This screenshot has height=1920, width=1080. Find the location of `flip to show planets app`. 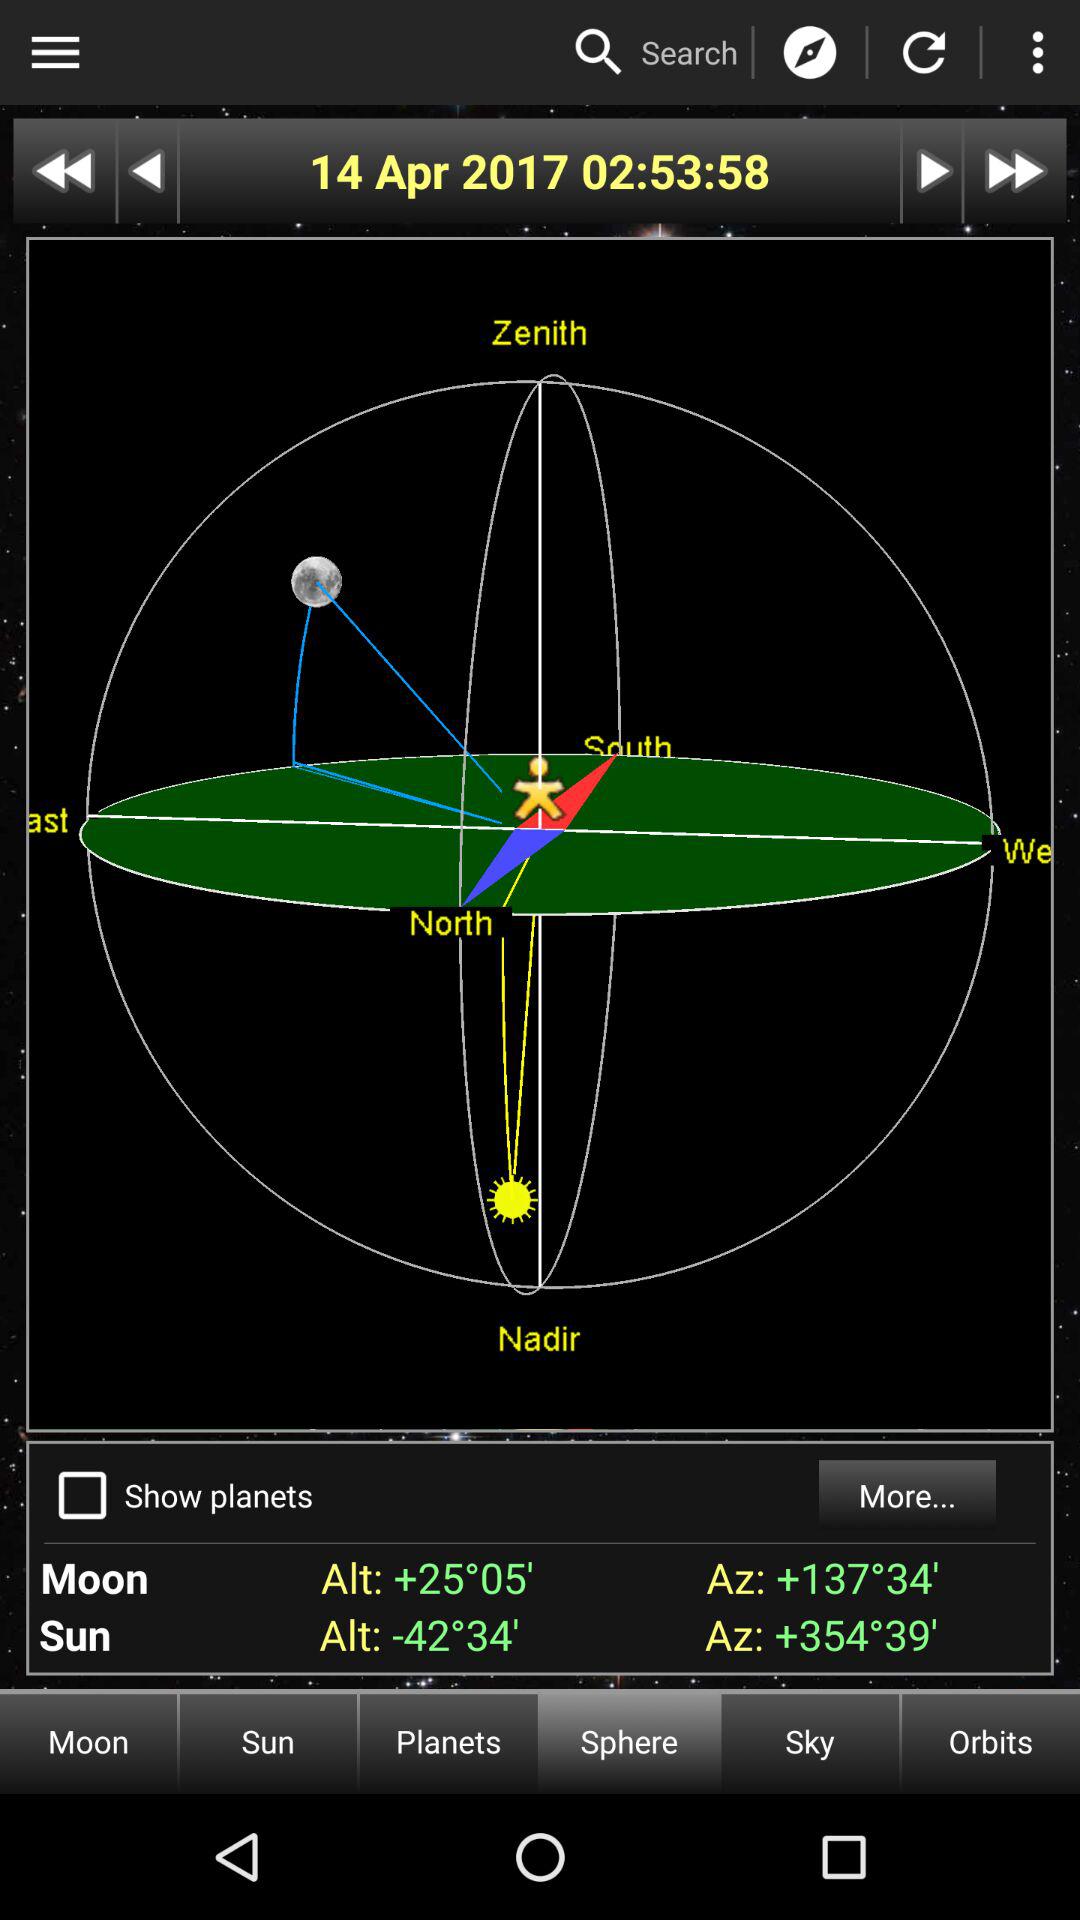

flip to show planets app is located at coordinates (218, 1494).